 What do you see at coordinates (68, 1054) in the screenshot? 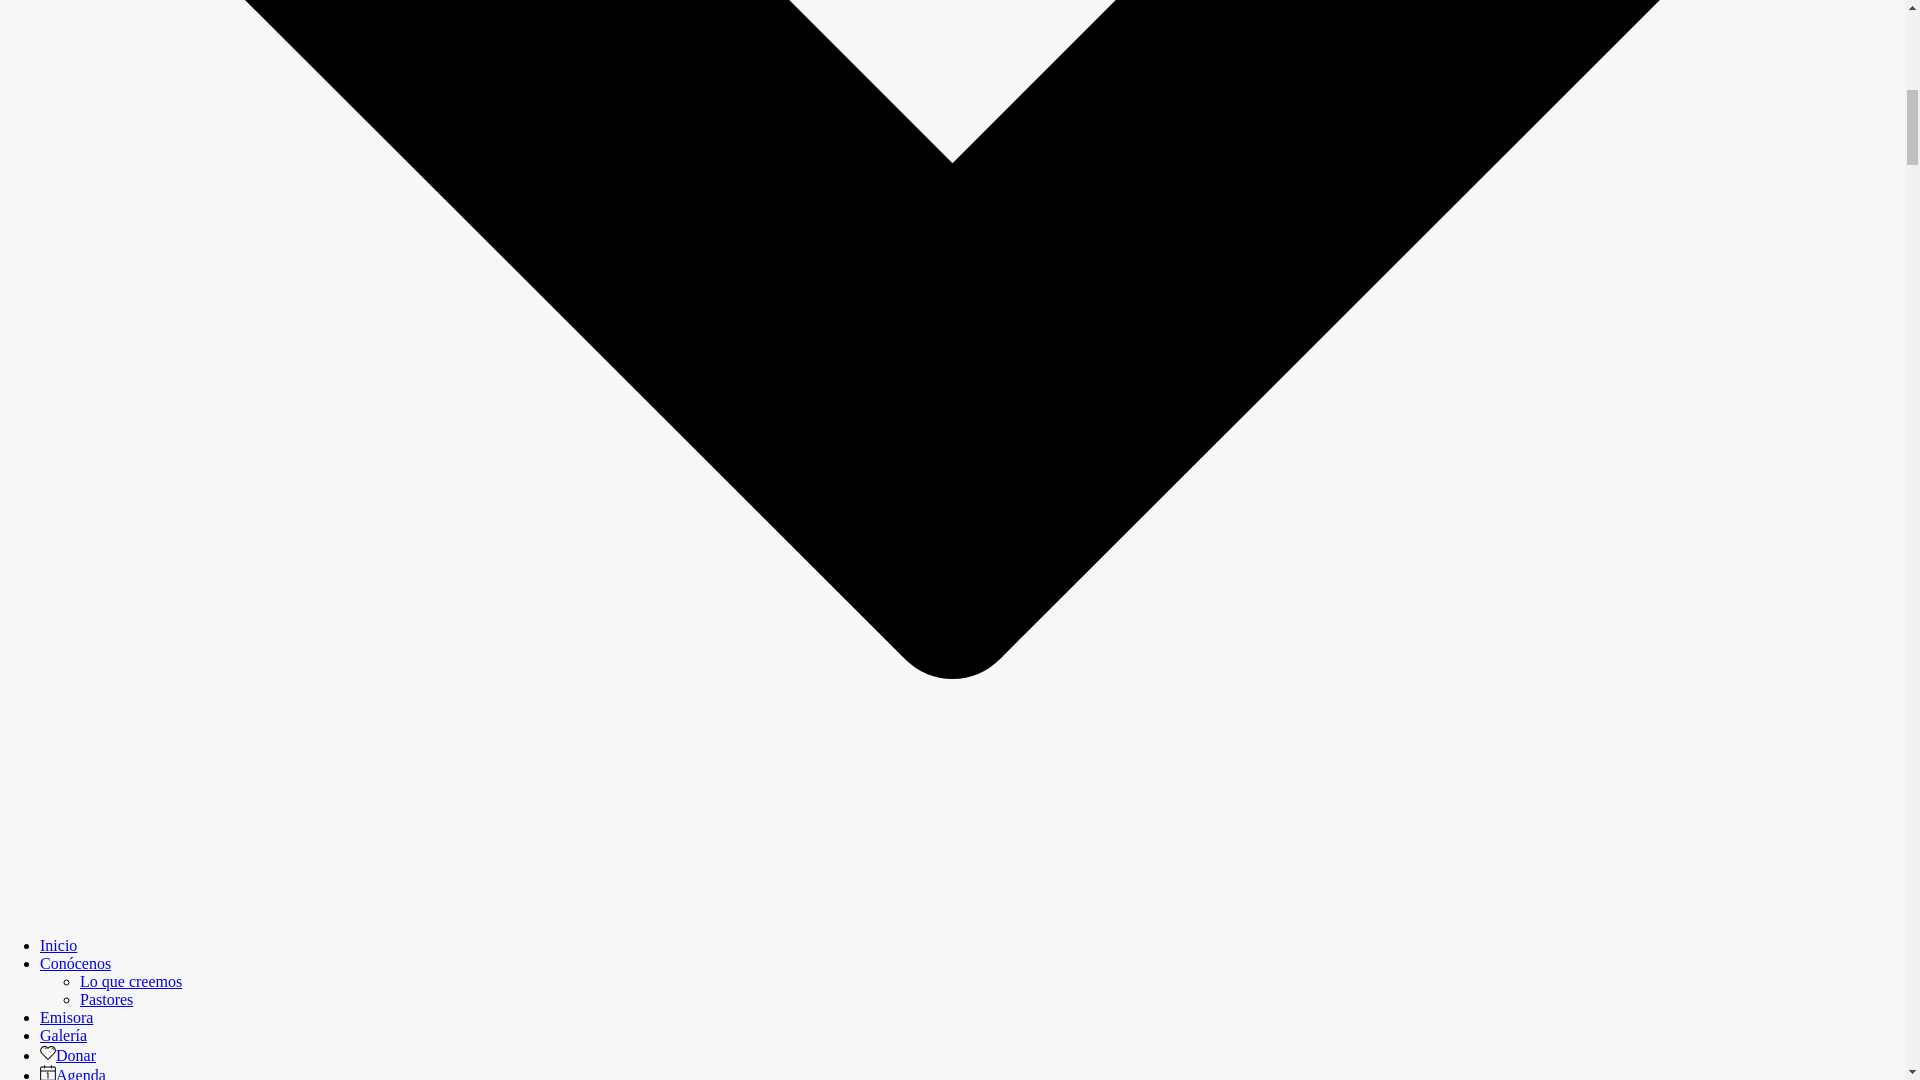
I see `Donar` at bounding box center [68, 1054].